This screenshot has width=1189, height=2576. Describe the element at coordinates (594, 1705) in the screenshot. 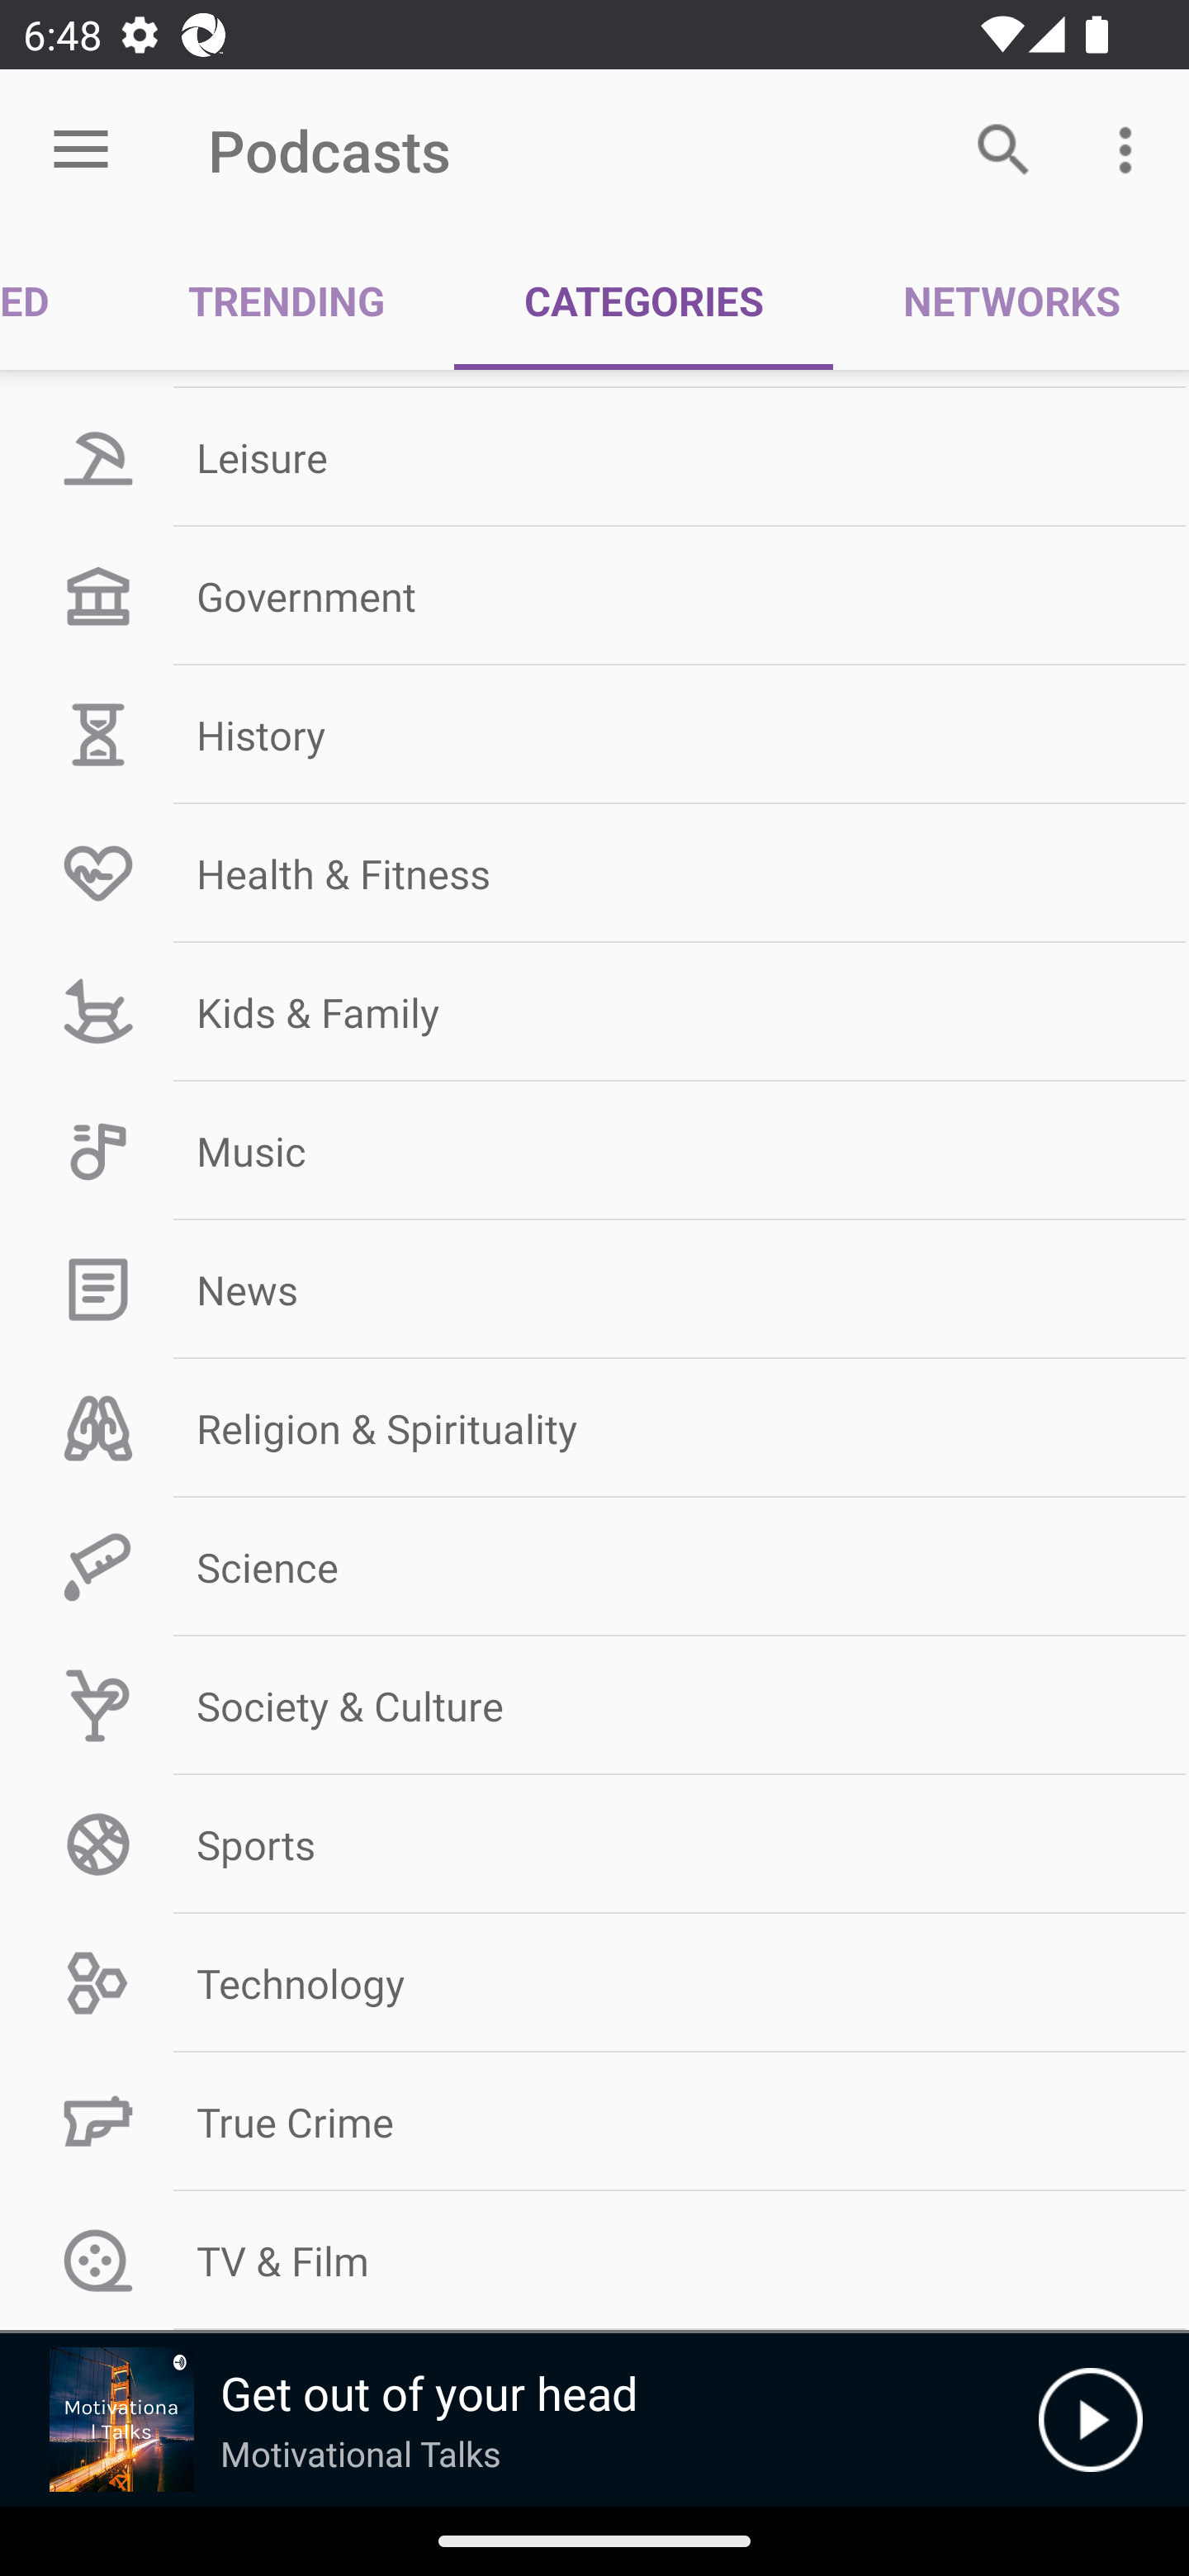

I see `Society & Culture` at that location.